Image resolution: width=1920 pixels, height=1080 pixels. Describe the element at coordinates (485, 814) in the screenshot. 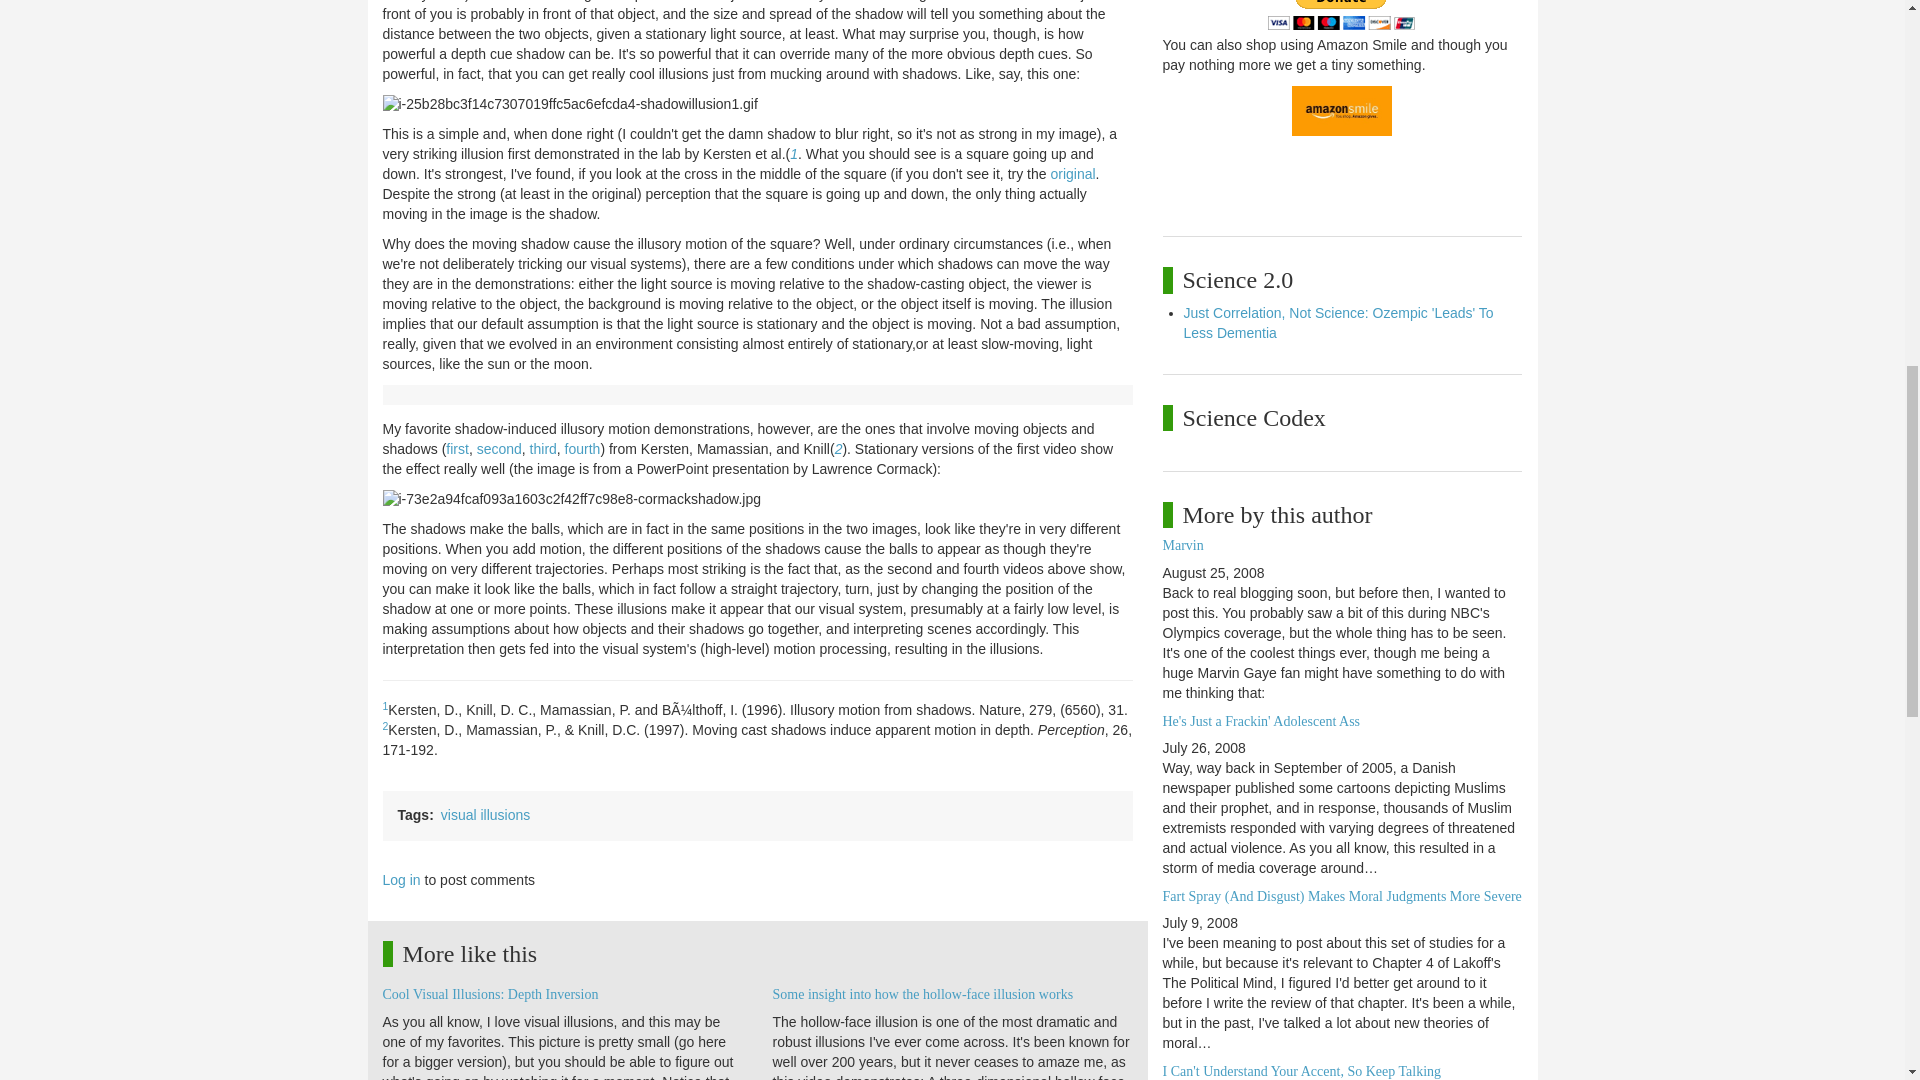

I see `visual illusions` at that location.